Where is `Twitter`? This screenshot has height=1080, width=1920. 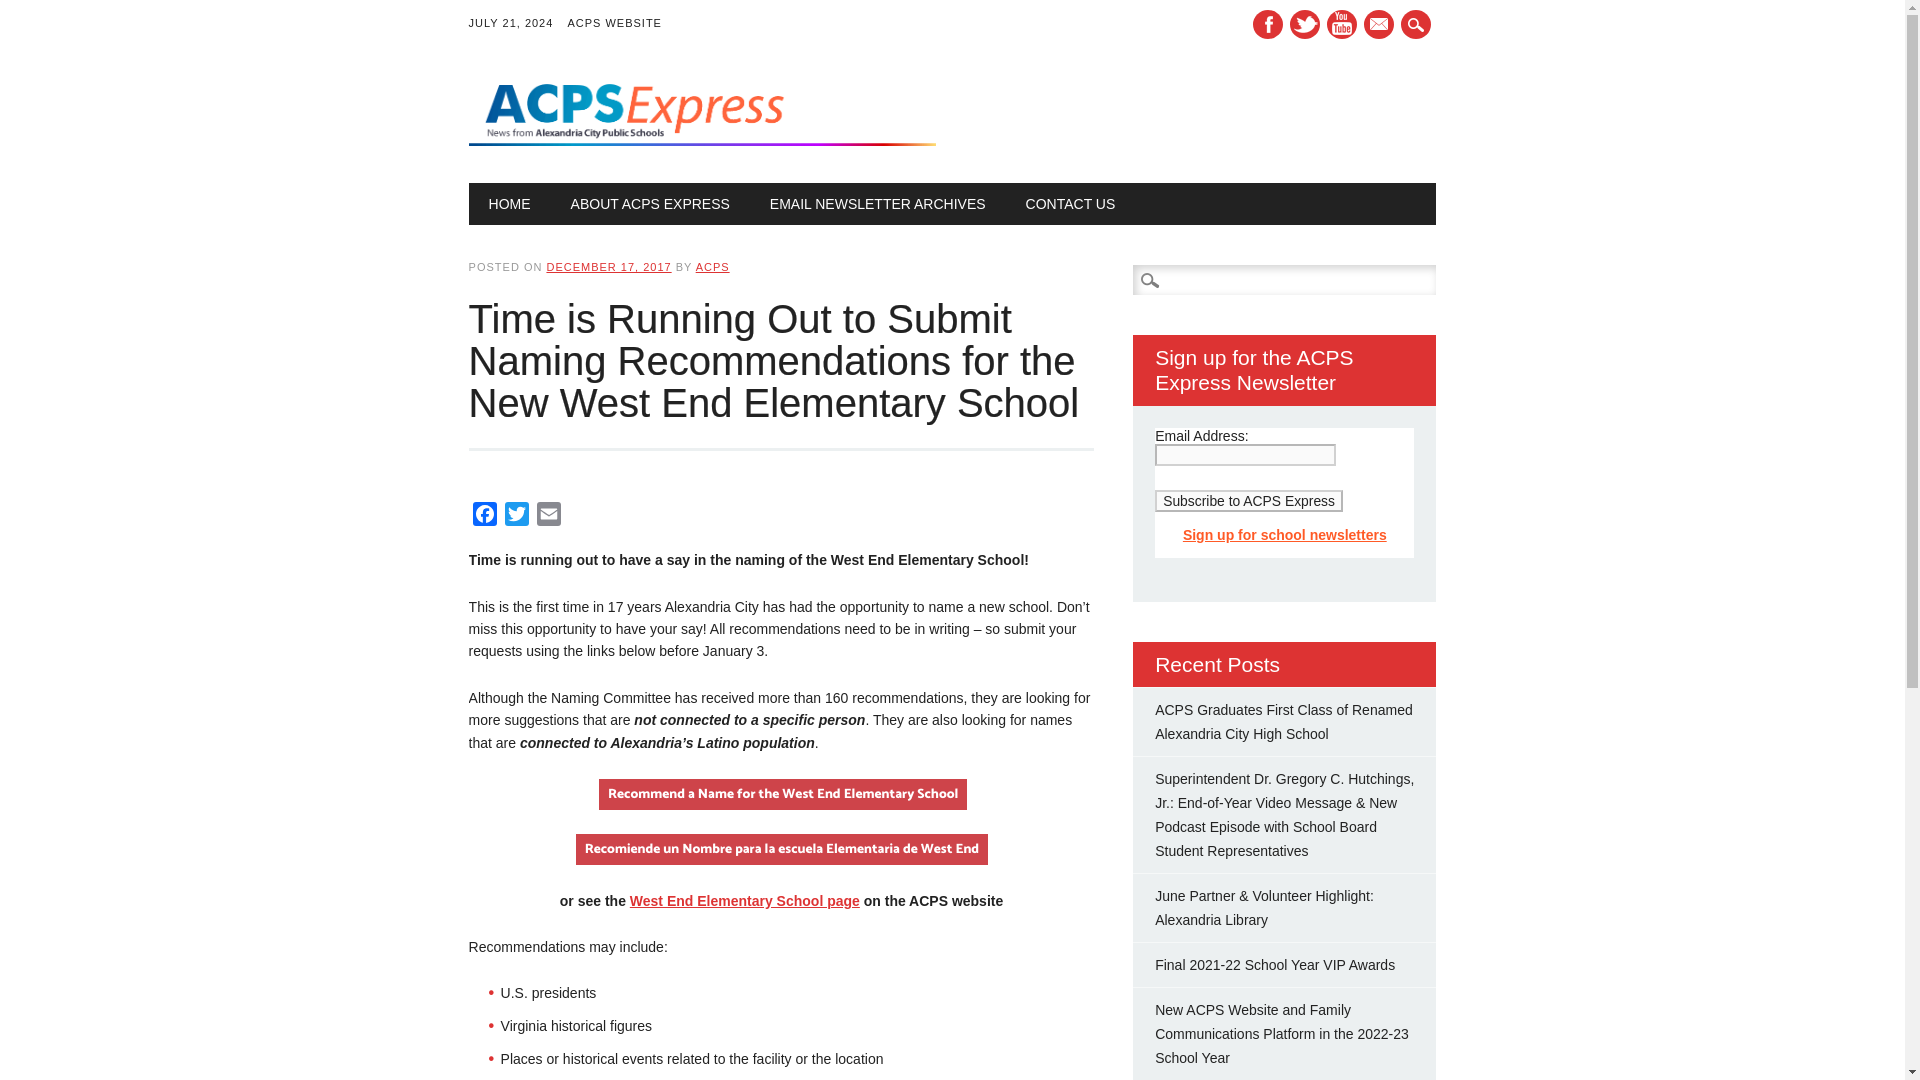
Twitter is located at coordinates (1305, 24).